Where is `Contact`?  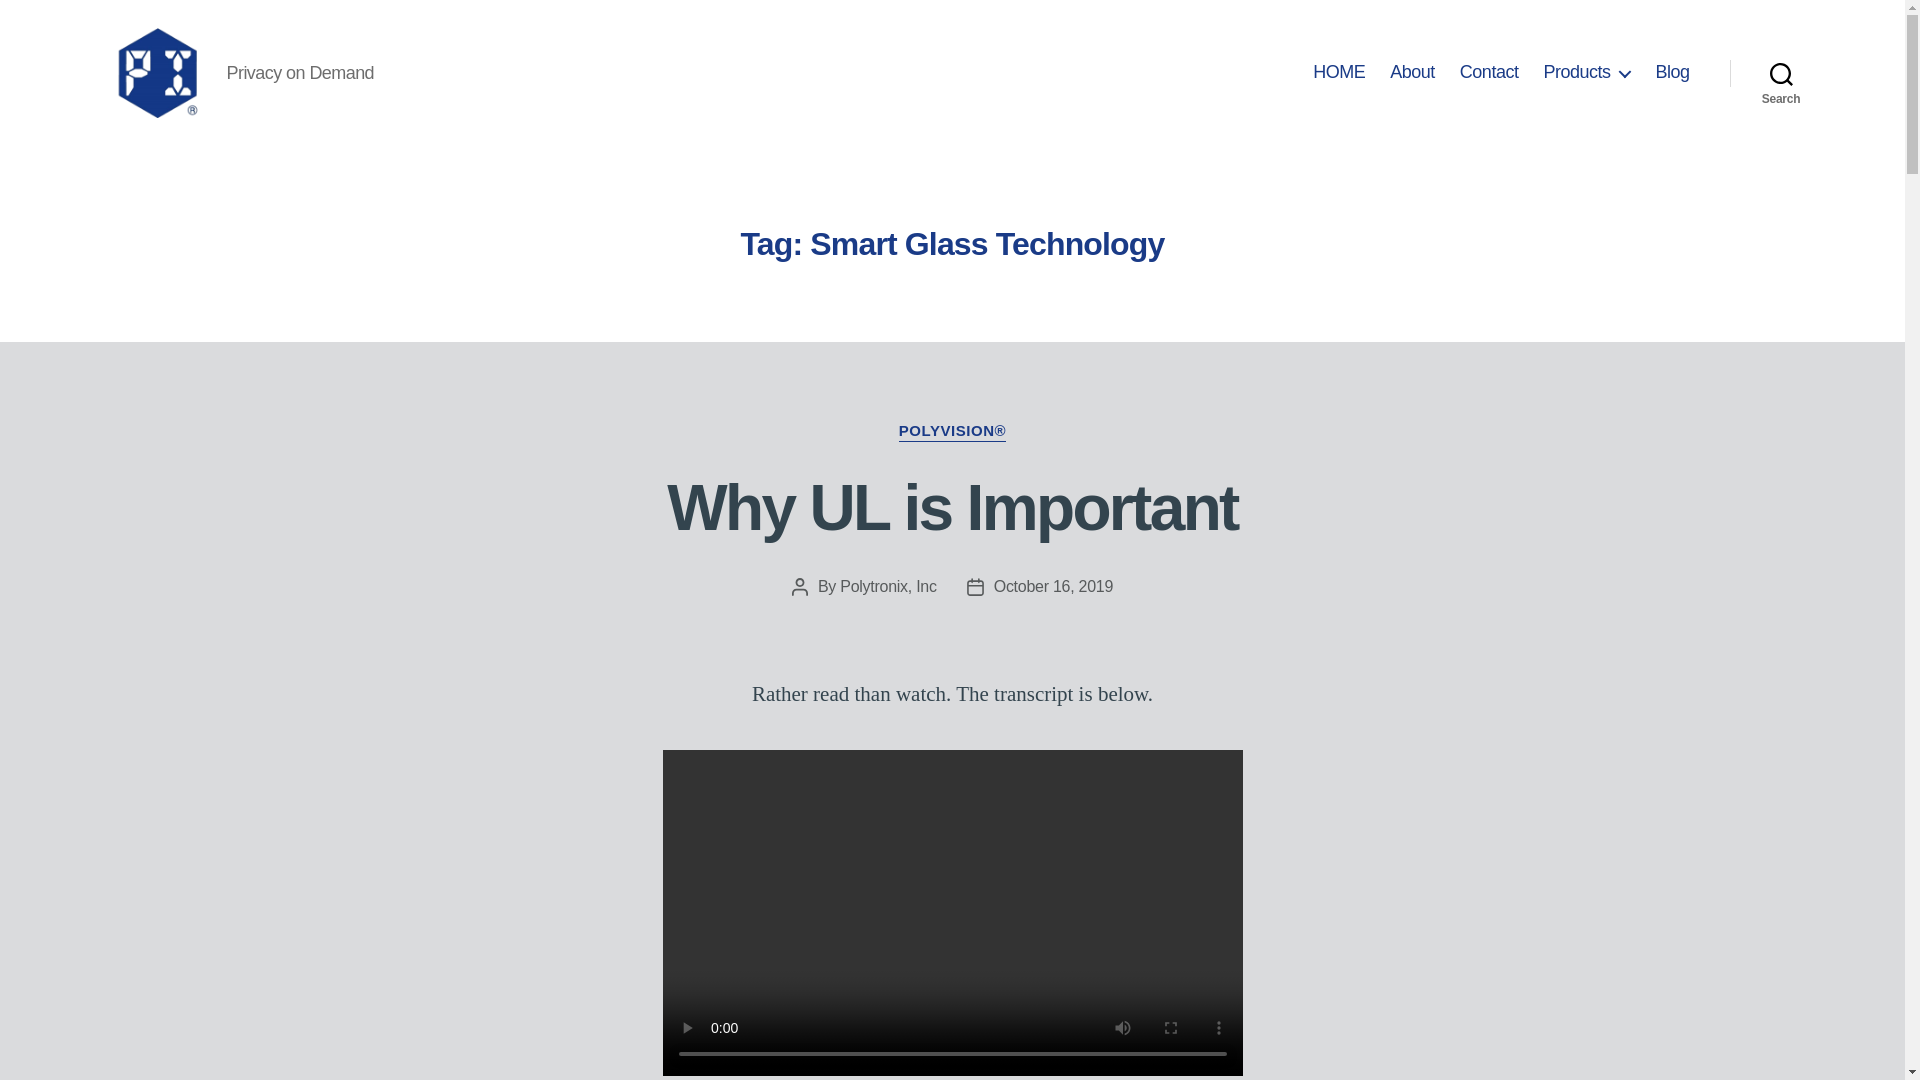 Contact is located at coordinates (1488, 72).